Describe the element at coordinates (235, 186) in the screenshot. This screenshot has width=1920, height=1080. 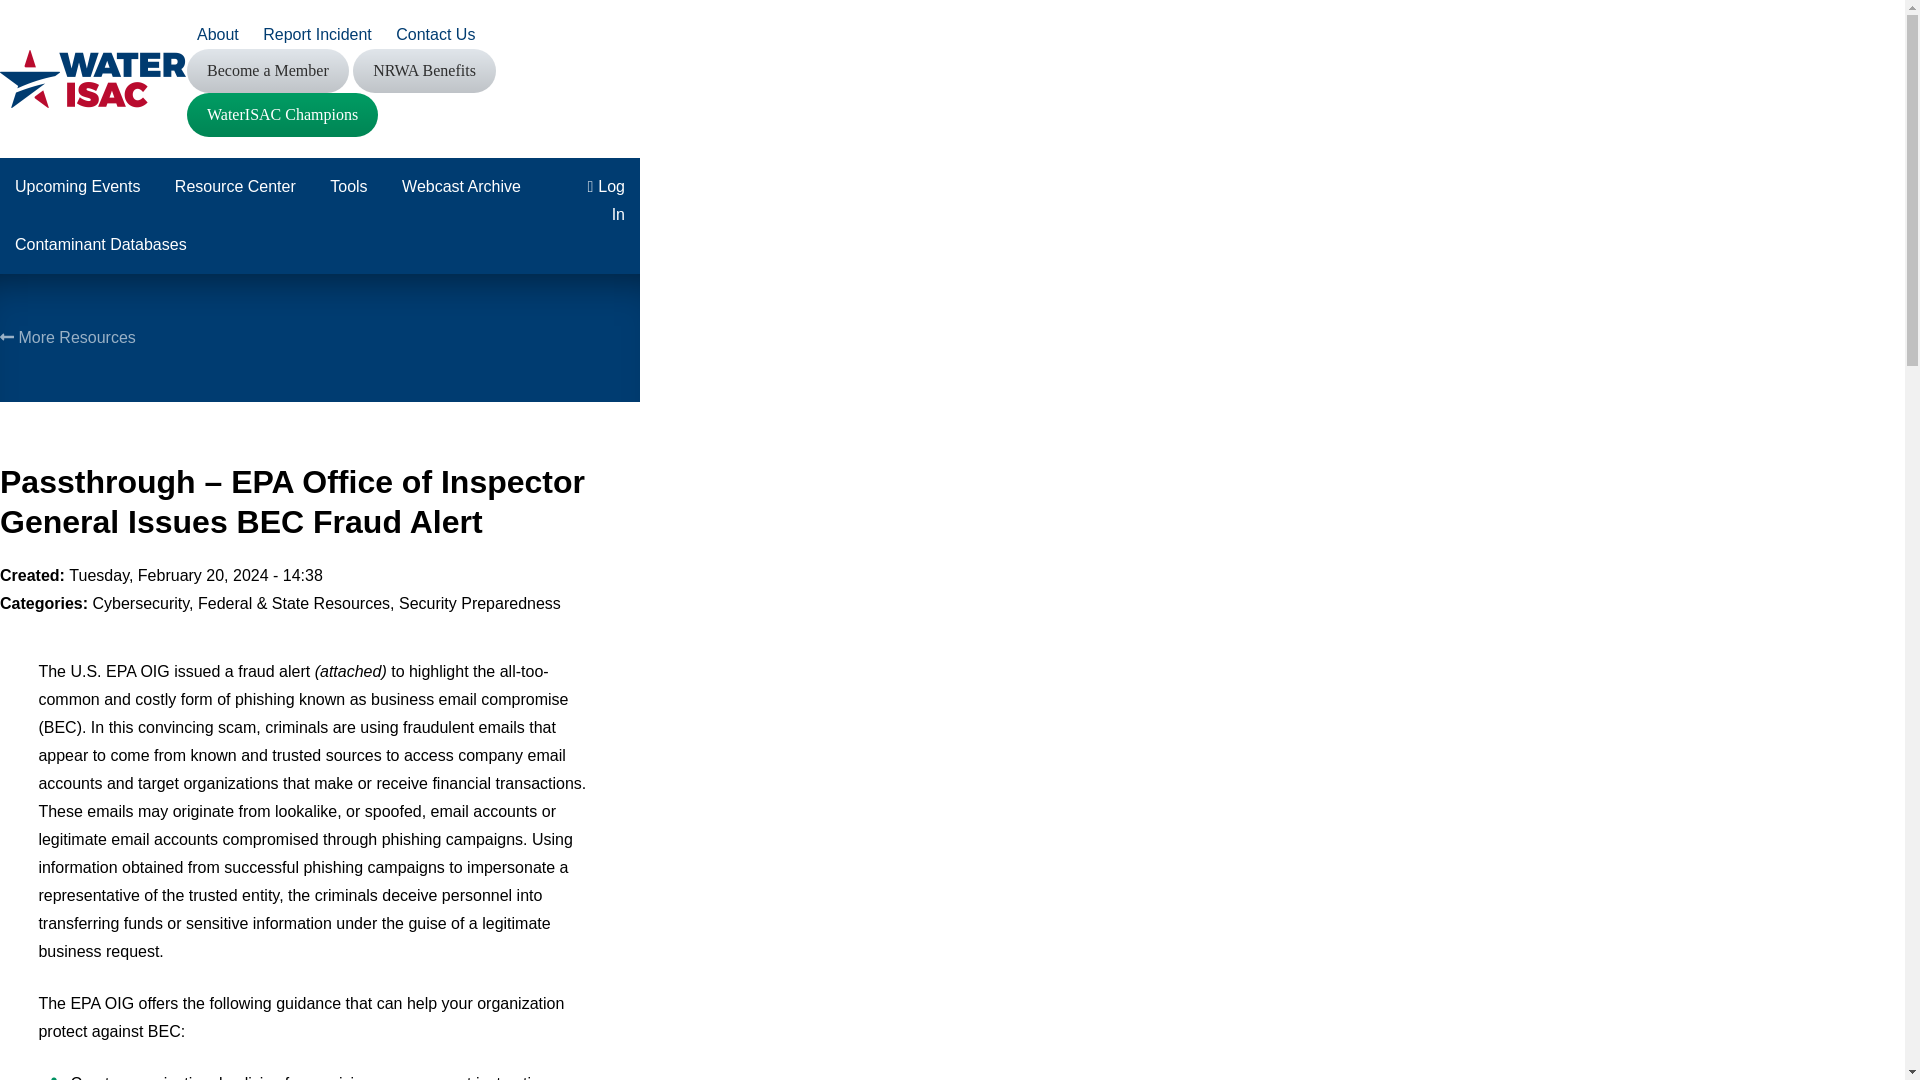
I see `Resource Center` at that location.